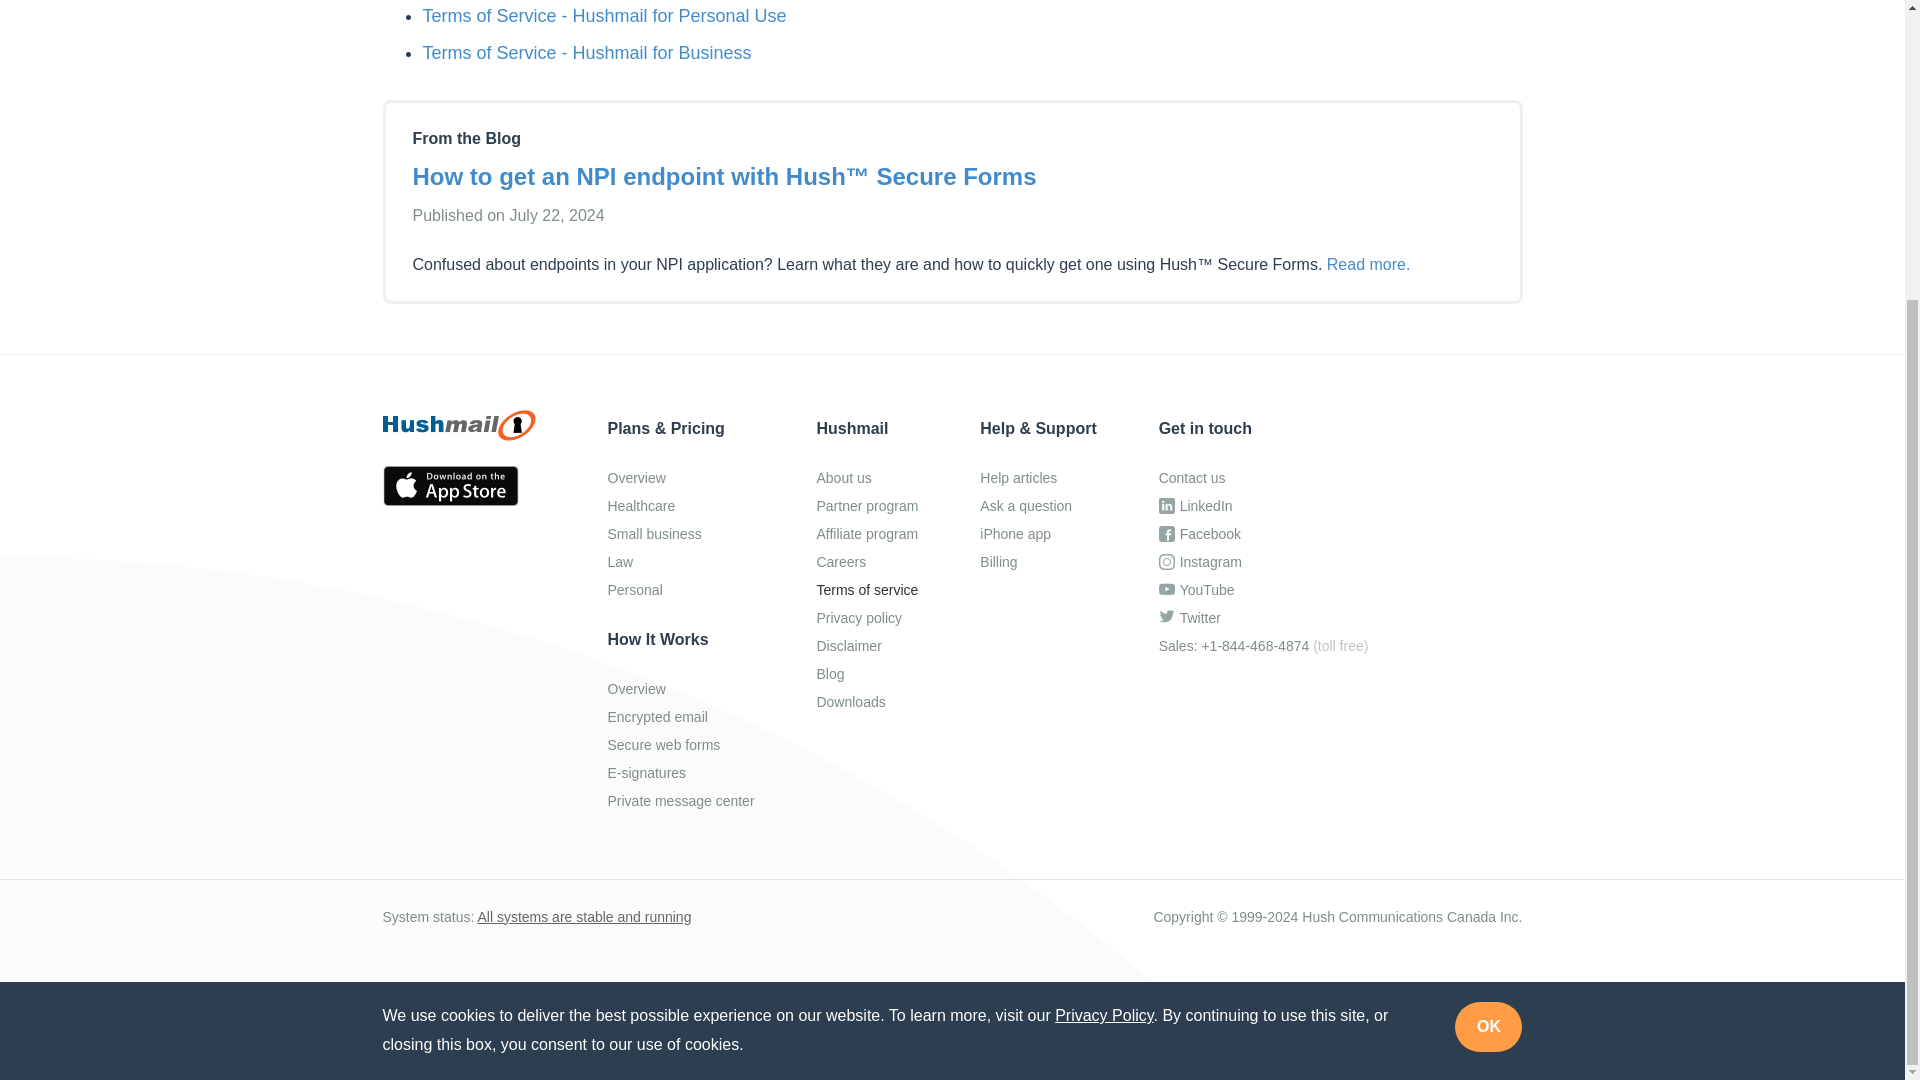 This screenshot has width=1920, height=1080. What do you see at coordinates (584, 916) in the screenshot?
I see `All systems are stable and running` at bounding box center [584, 916].